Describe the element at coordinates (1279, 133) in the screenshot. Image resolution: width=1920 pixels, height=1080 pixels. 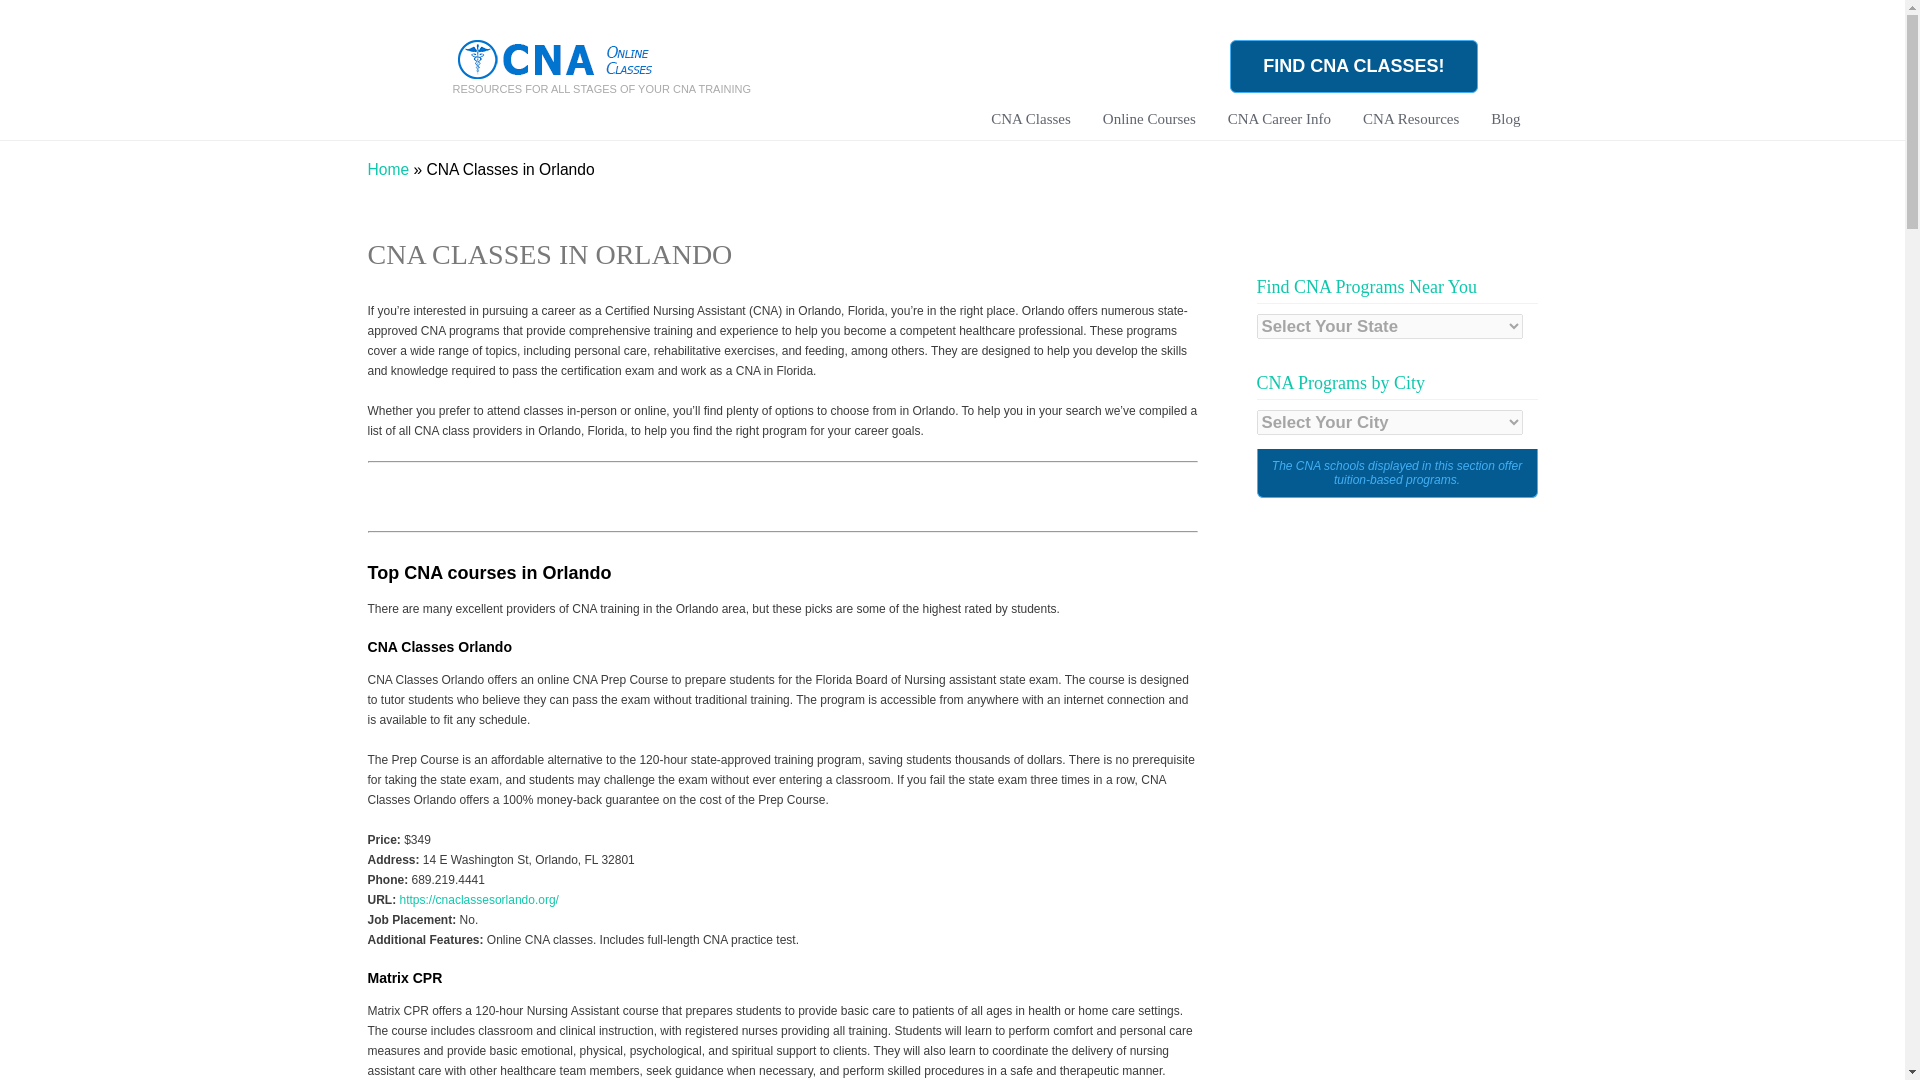
I see `CNA Career Info` at that location.